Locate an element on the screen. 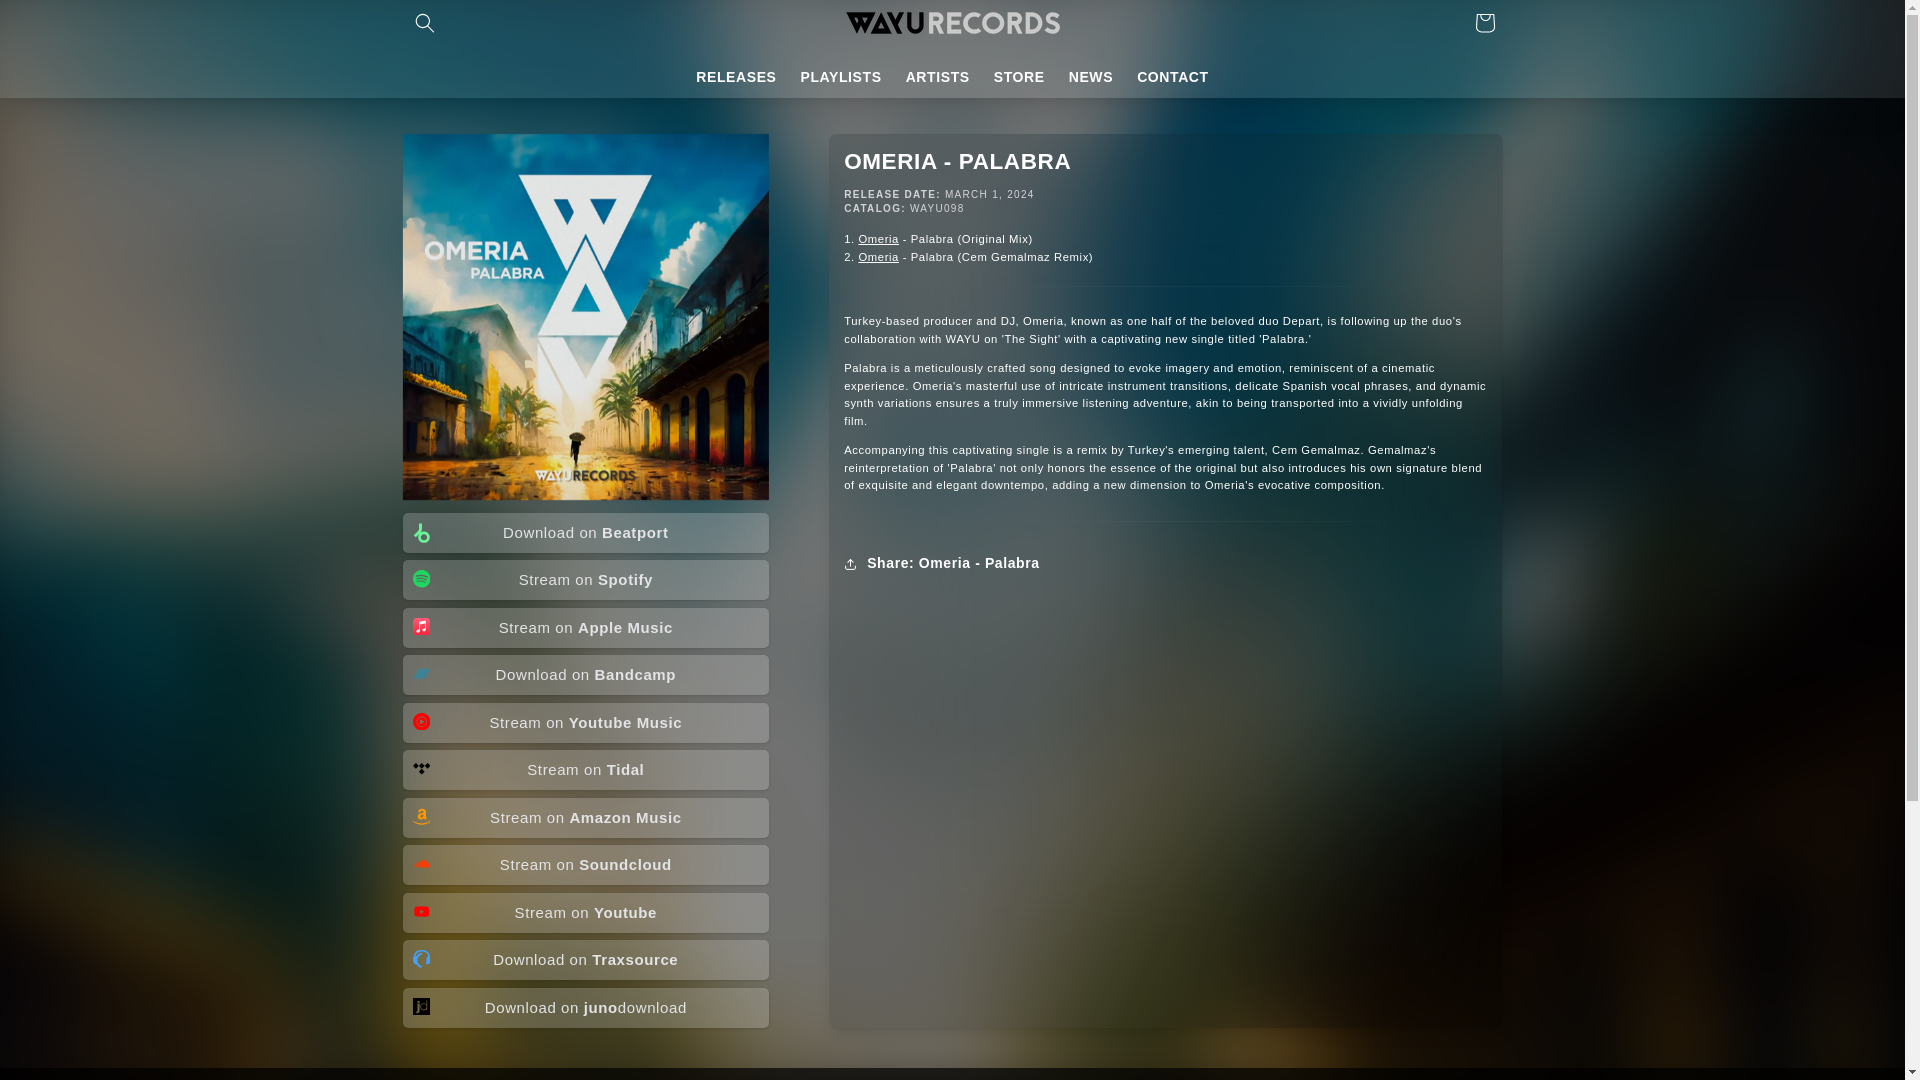 This screenshot has width=1920, height=1080. NEWS is located at coordinates (1091, 77).